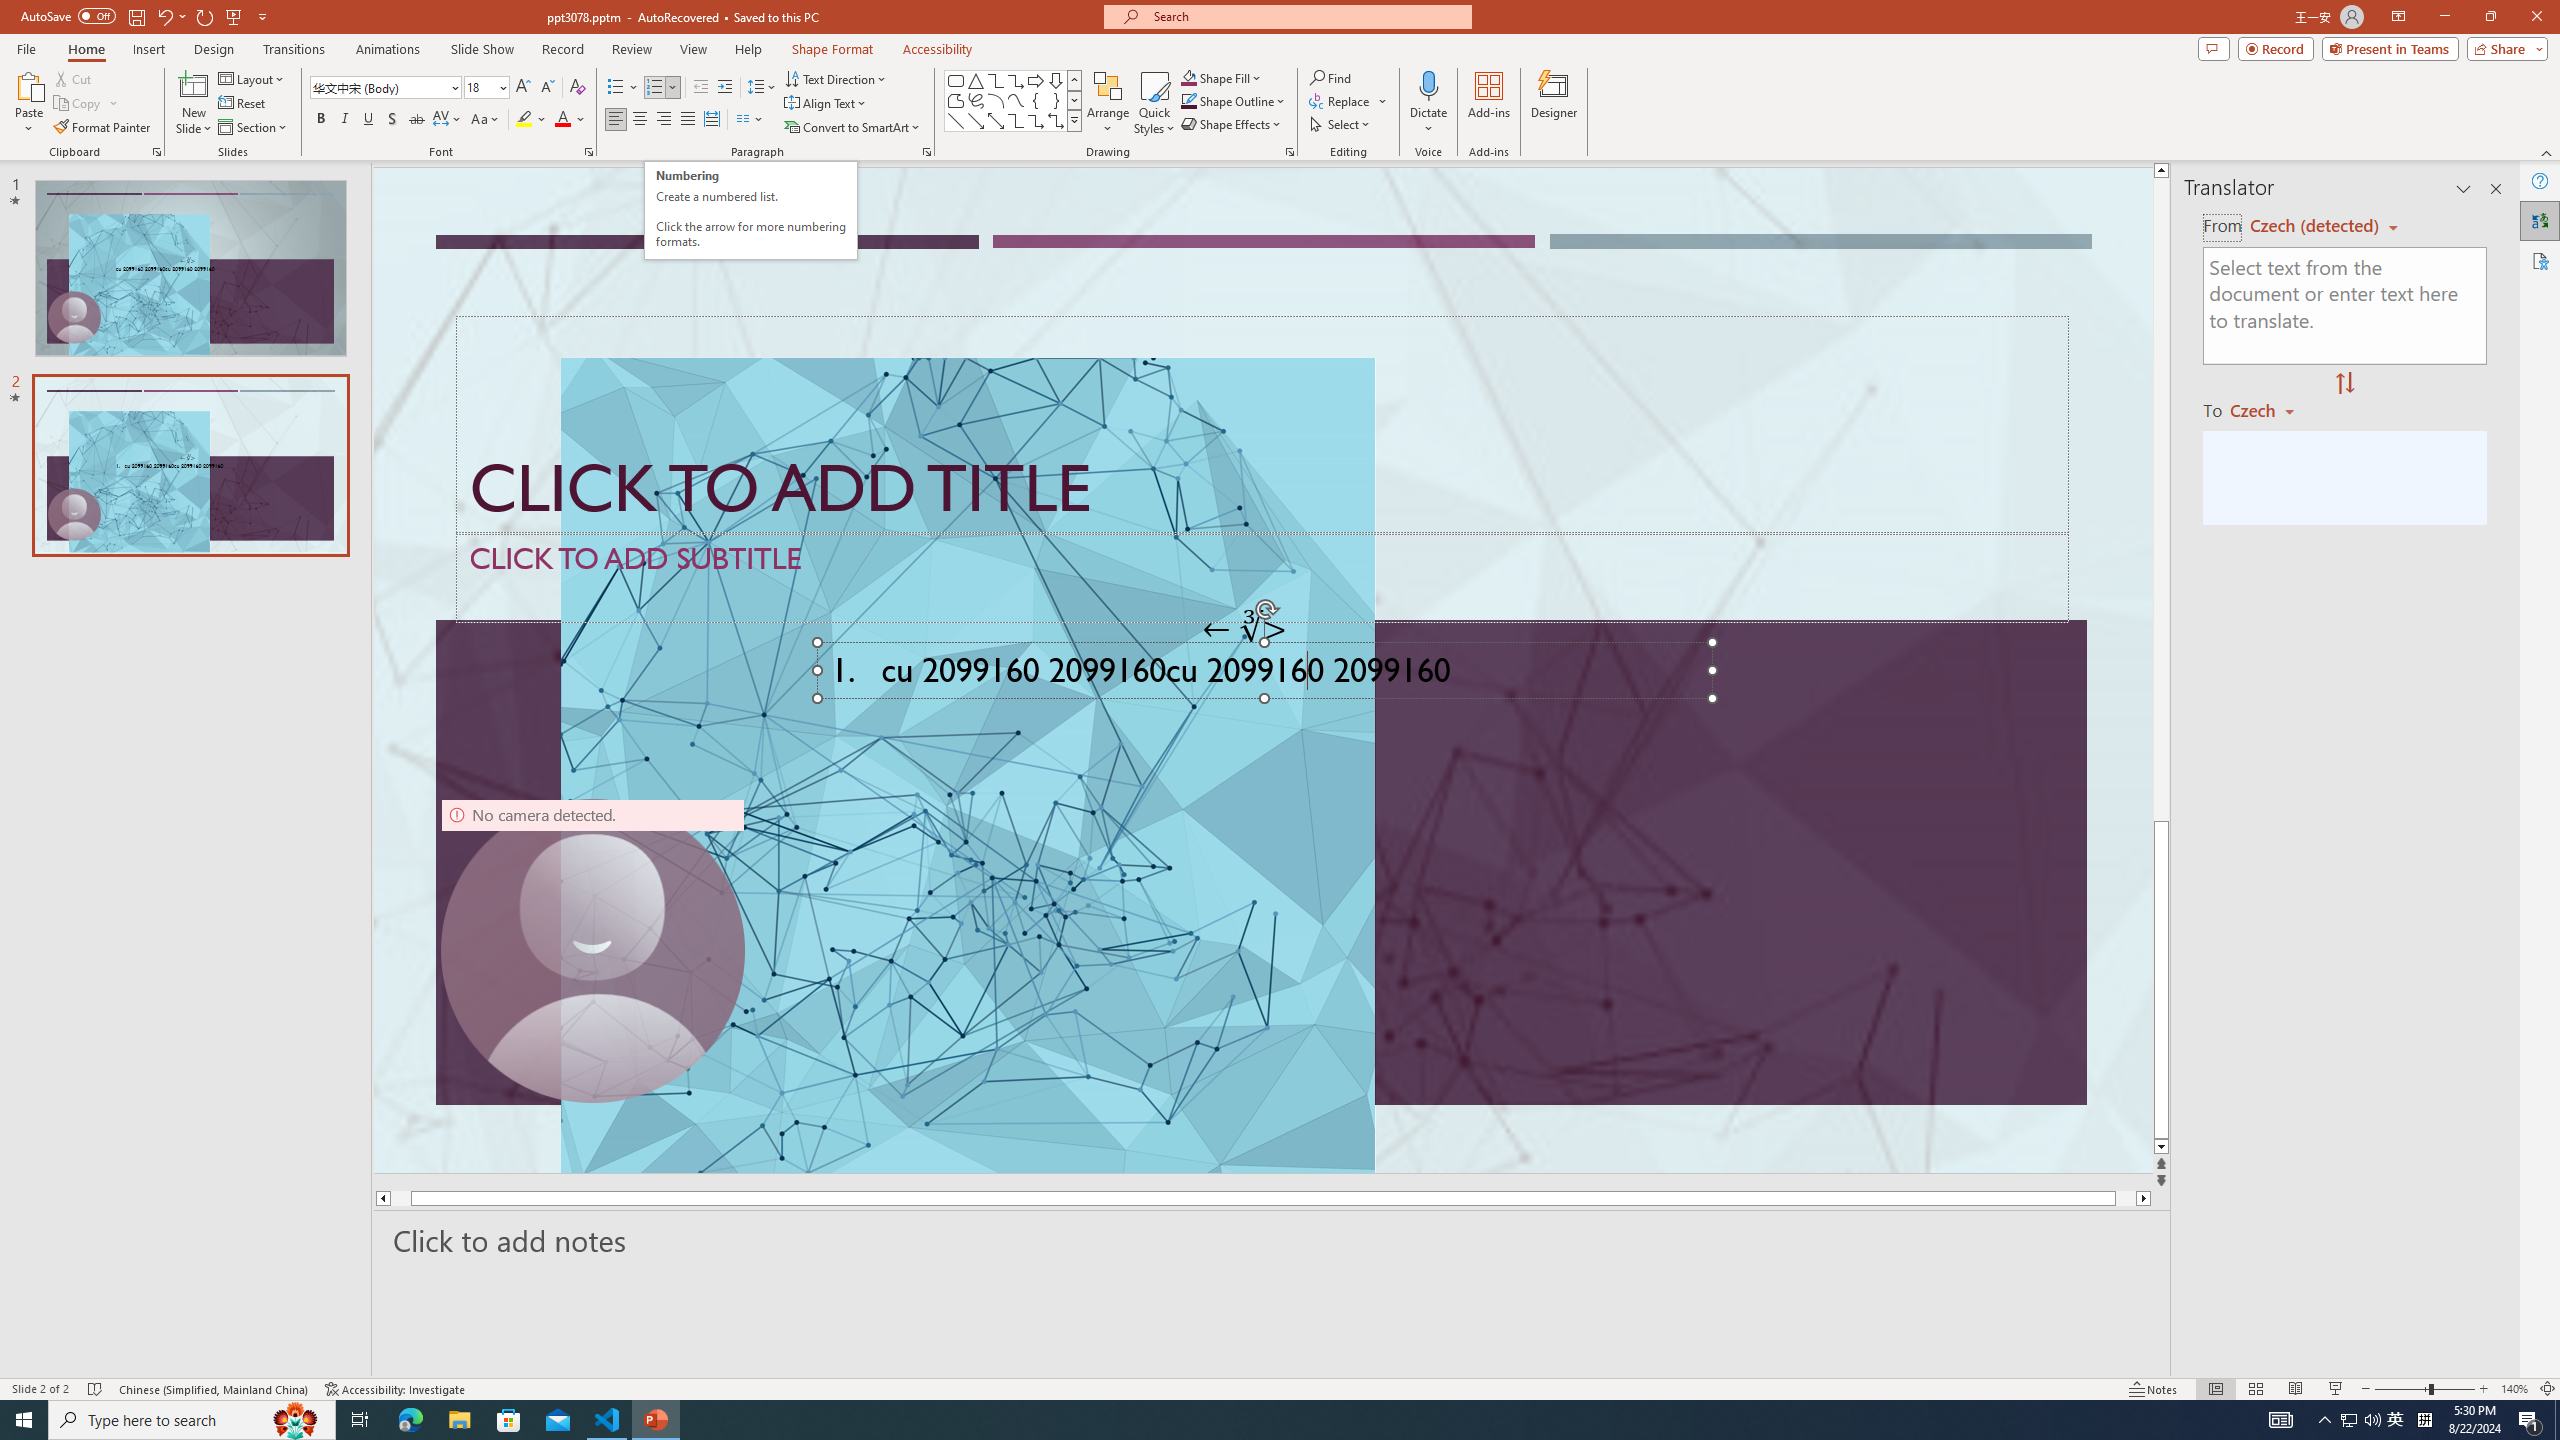 The width and height of the screenshot is (2560, 1440). Describe the element at coordinates (1273, 1240) in the screenshot. I see `Slide Notes` at that location.